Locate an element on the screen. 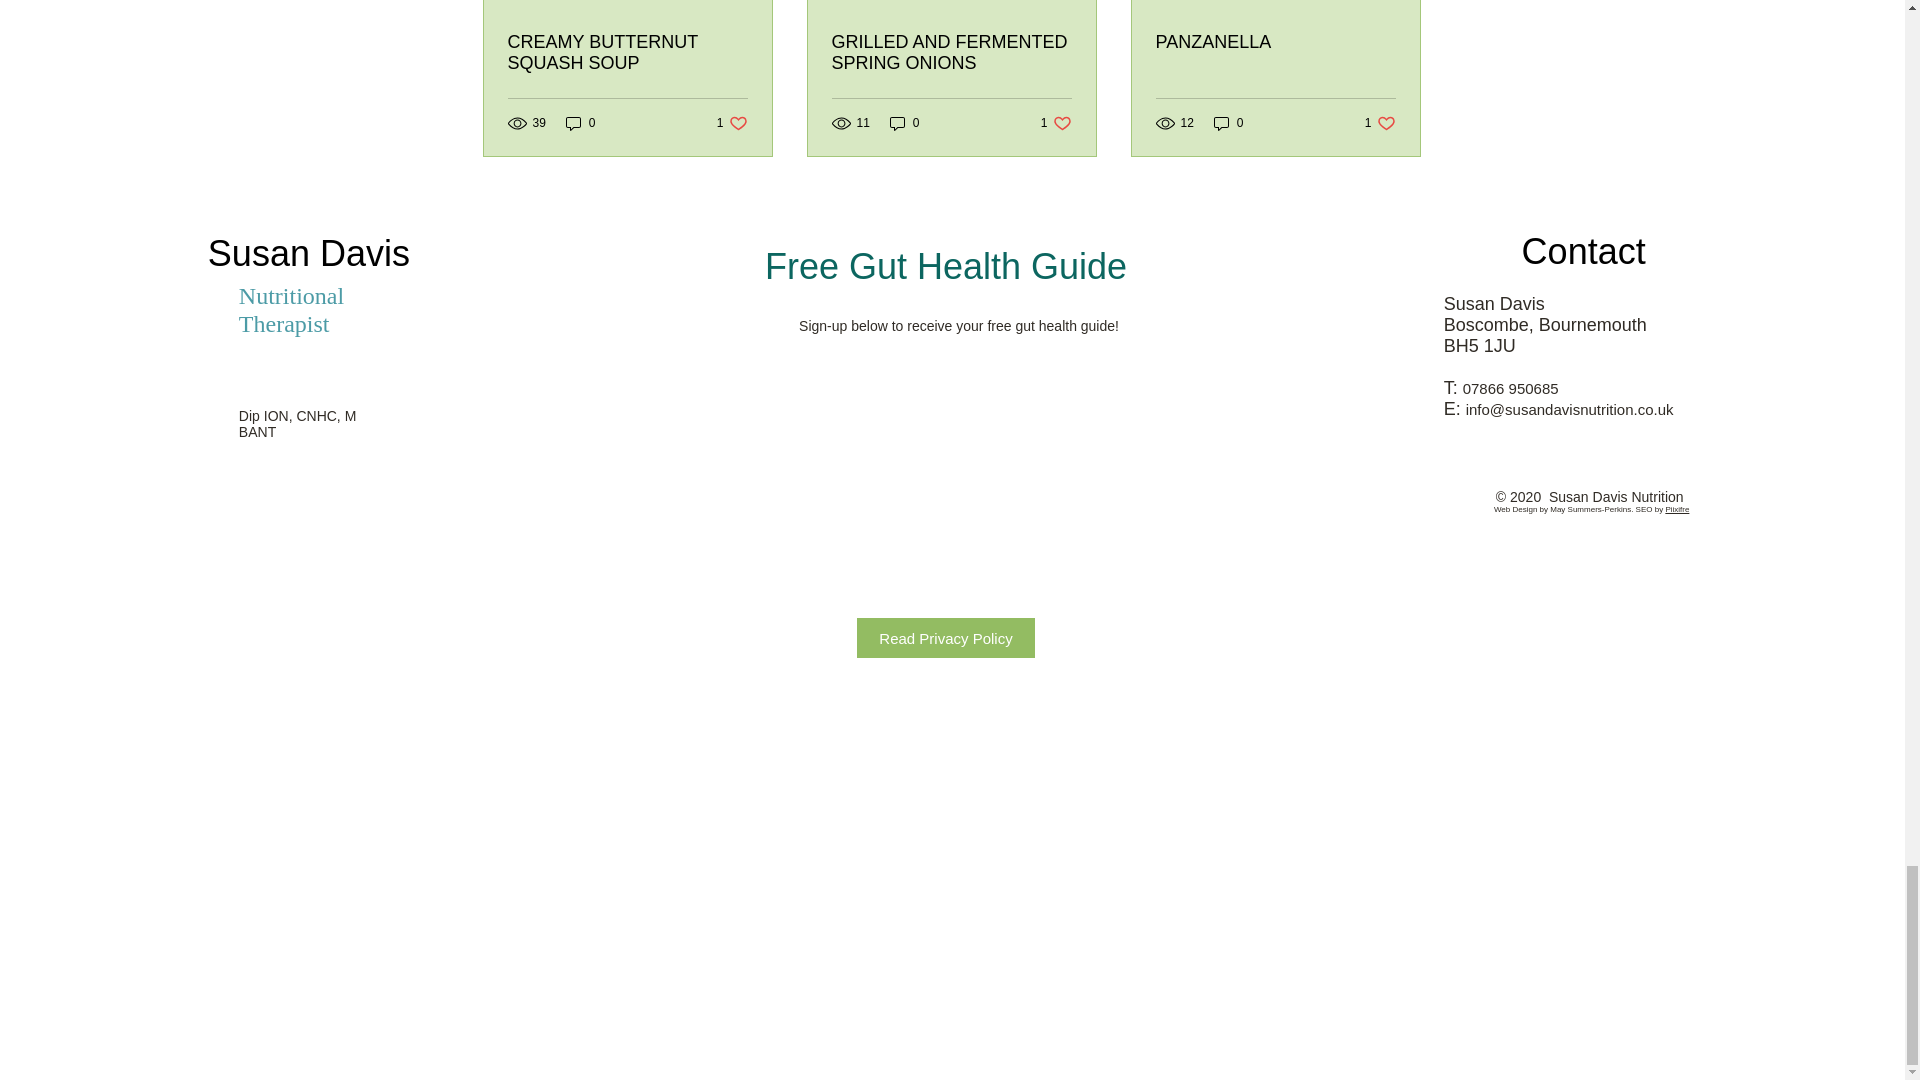 The image size is (1920, 1080). GRILLED AND FERMENTED SPRING ONIONS is located at coordinates (1056, 123).